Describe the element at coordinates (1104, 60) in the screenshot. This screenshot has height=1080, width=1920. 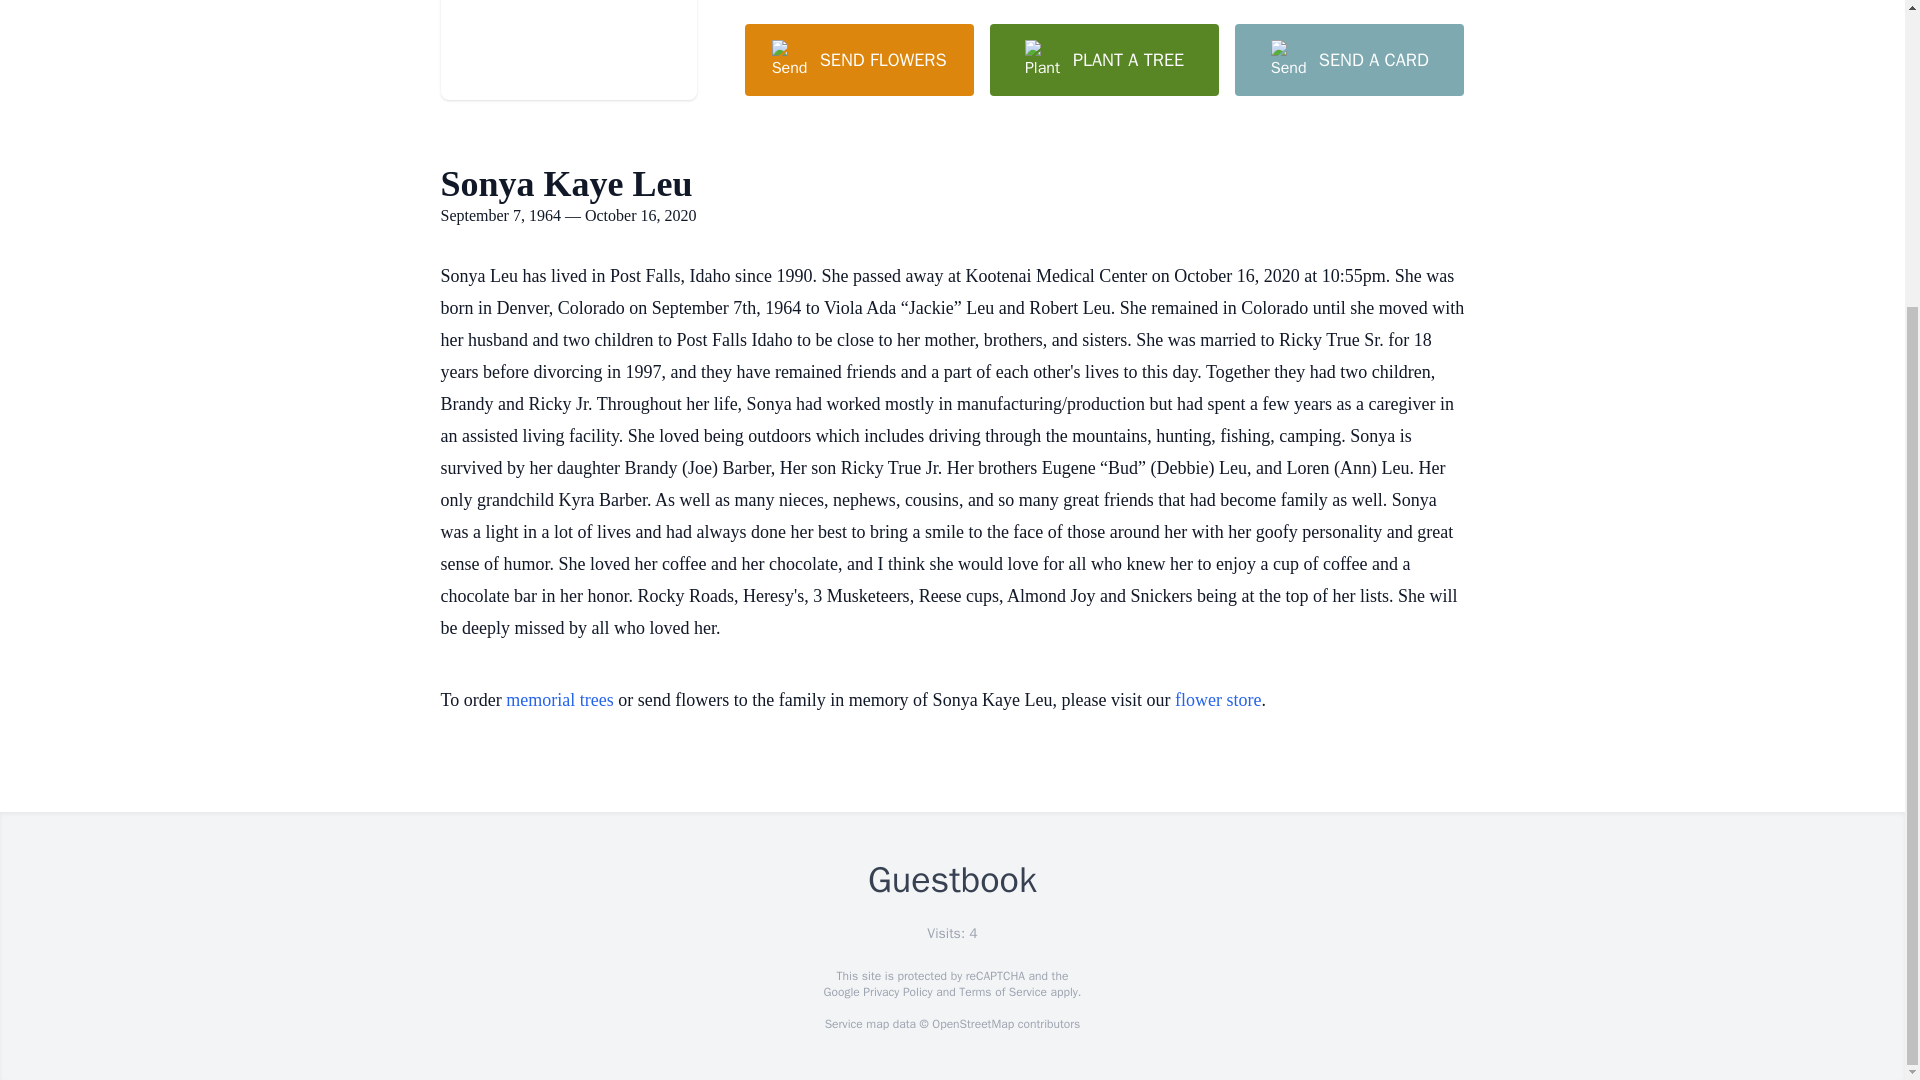
I see `PLANT A TREE` at that location.